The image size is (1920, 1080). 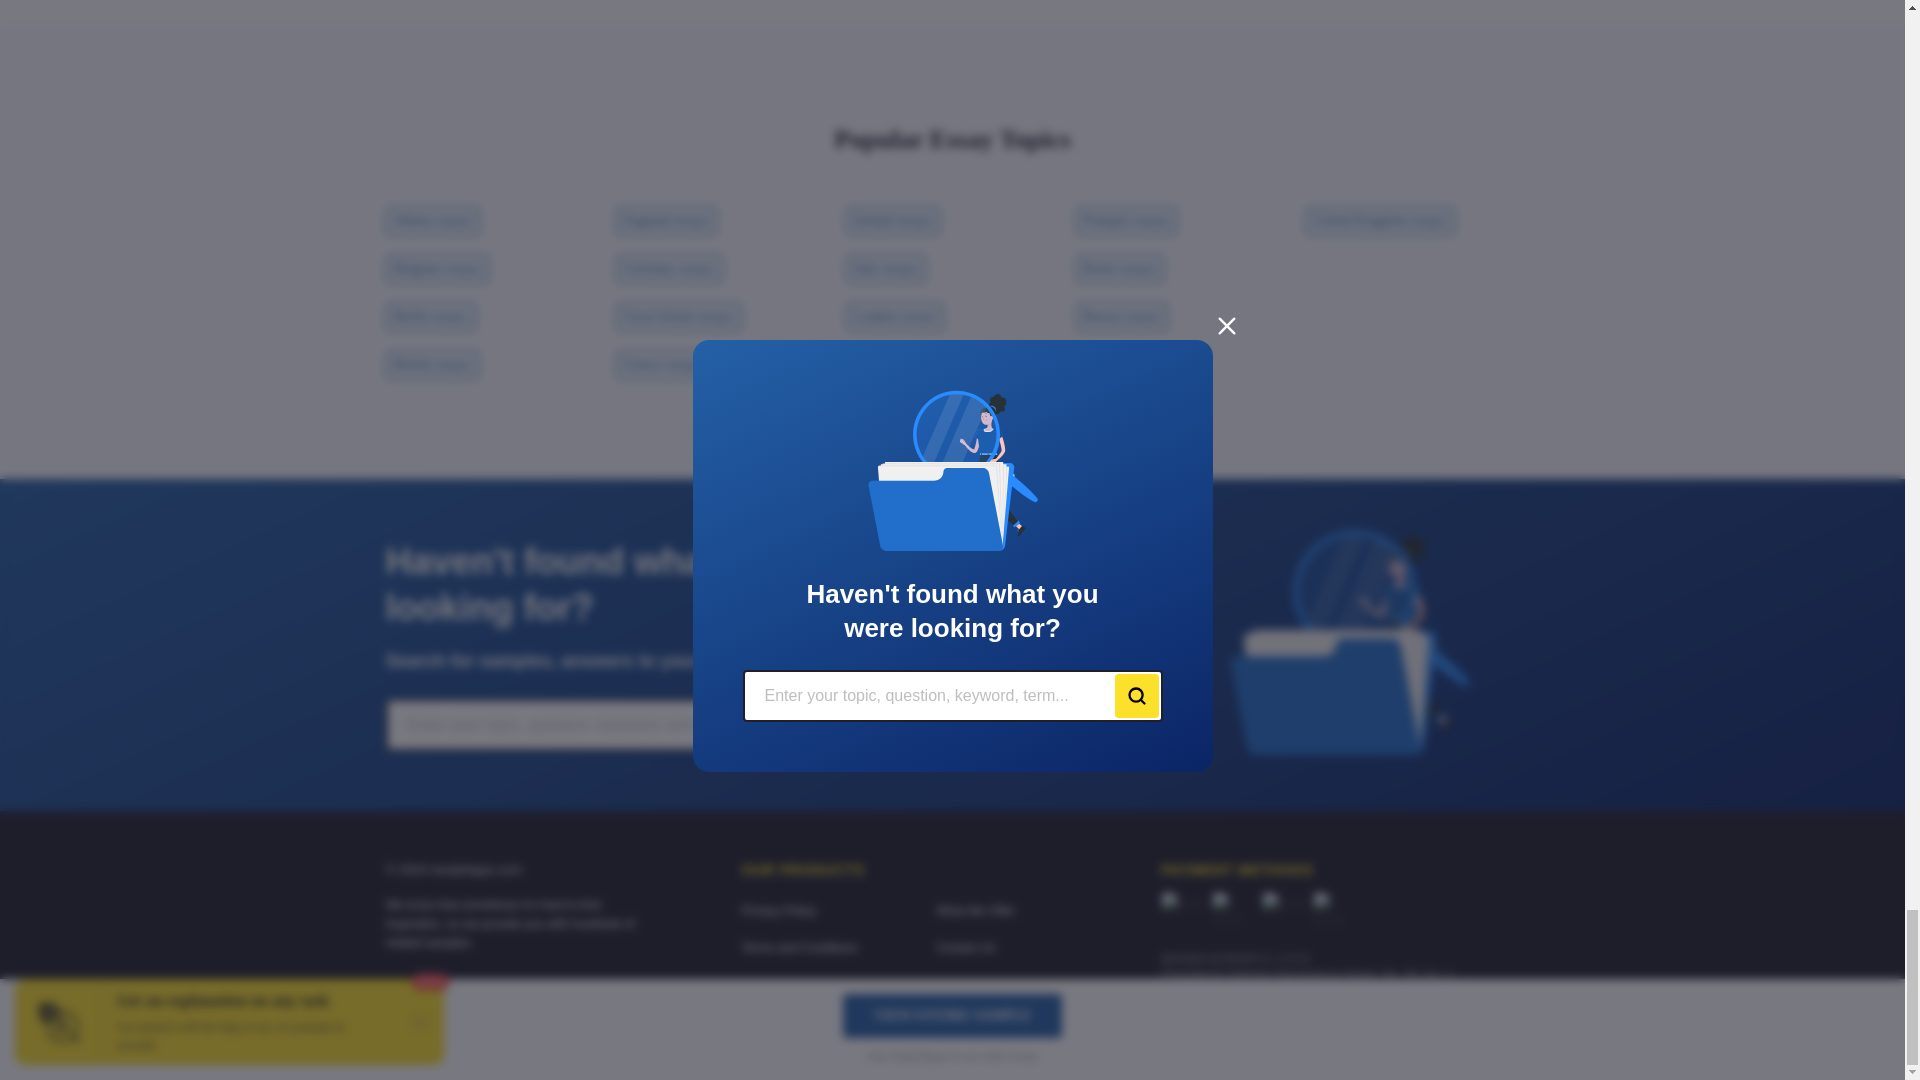 I want to click on Berlin essays, so click(x=430, y=316).